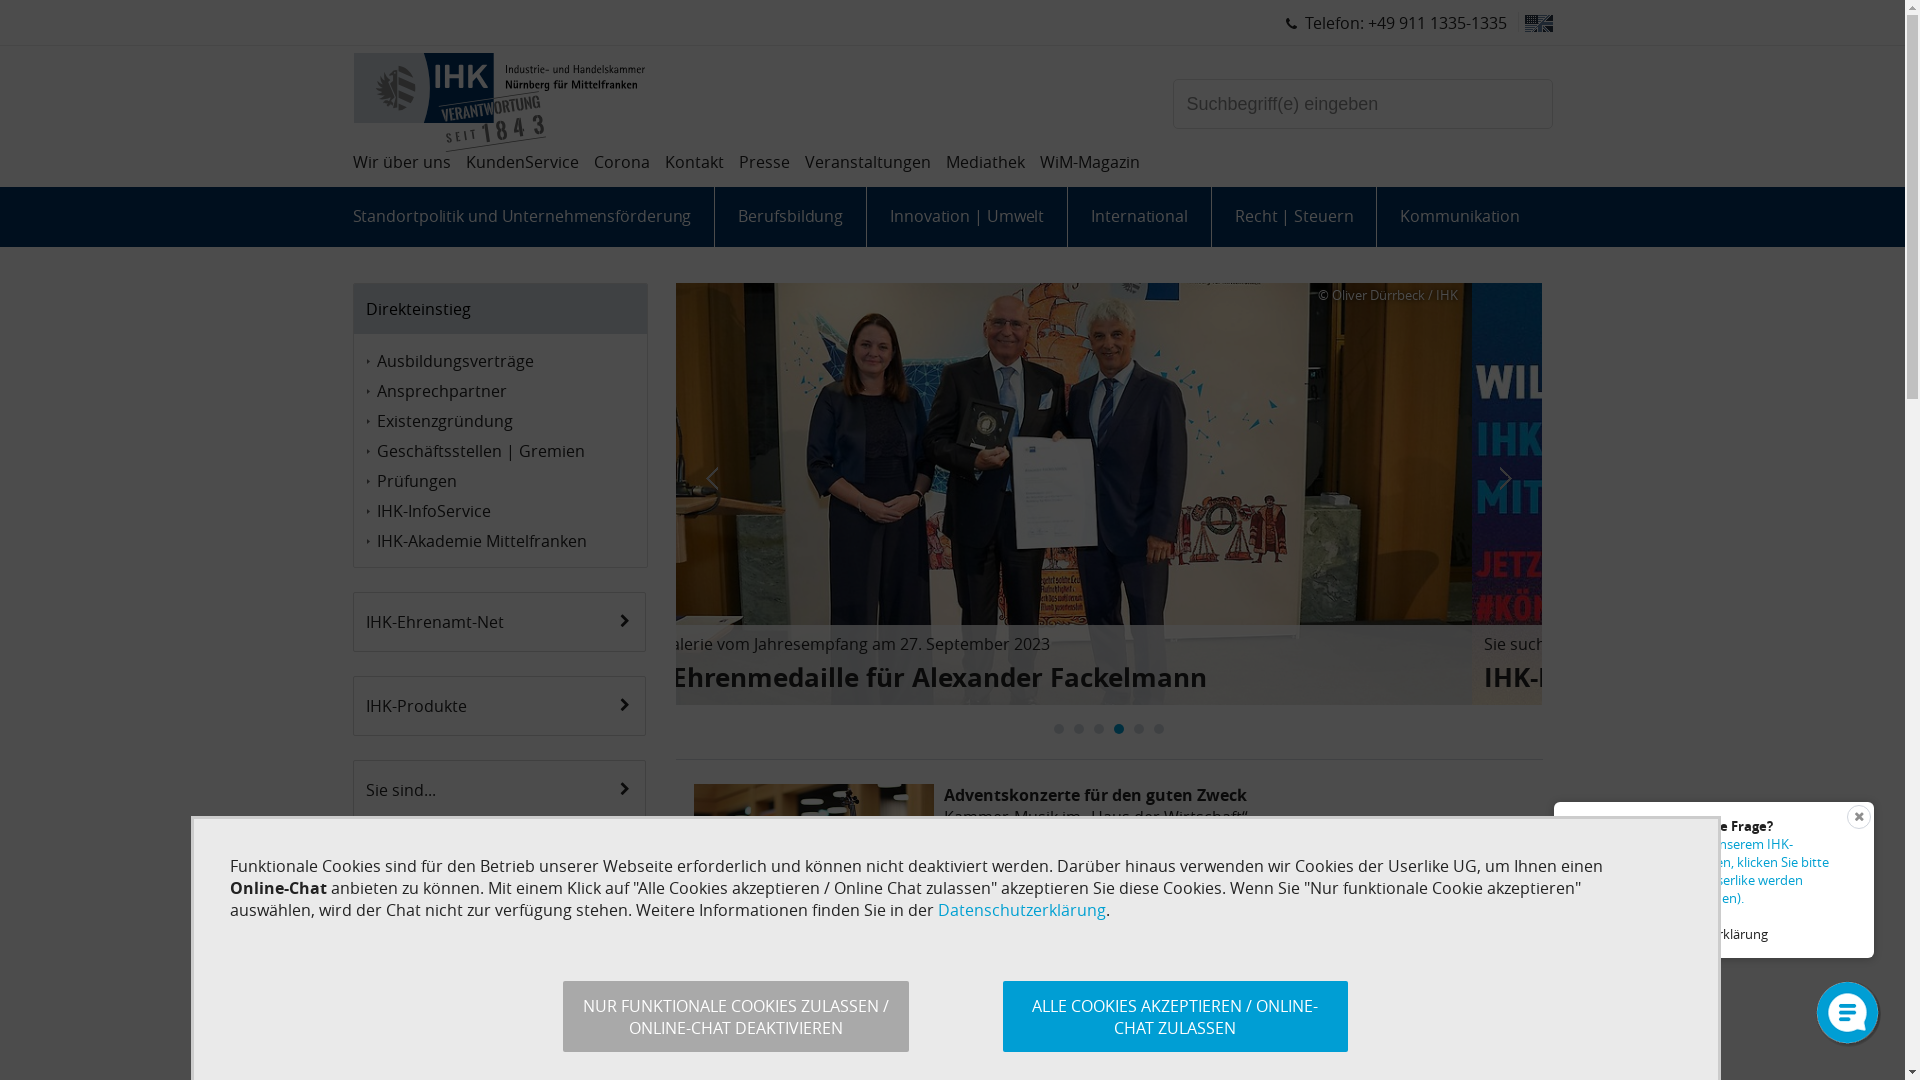 The image size is (1920, 1080). Describe the element at coordinates (702, 478) in the screenshot. I see `Prev` at that location.